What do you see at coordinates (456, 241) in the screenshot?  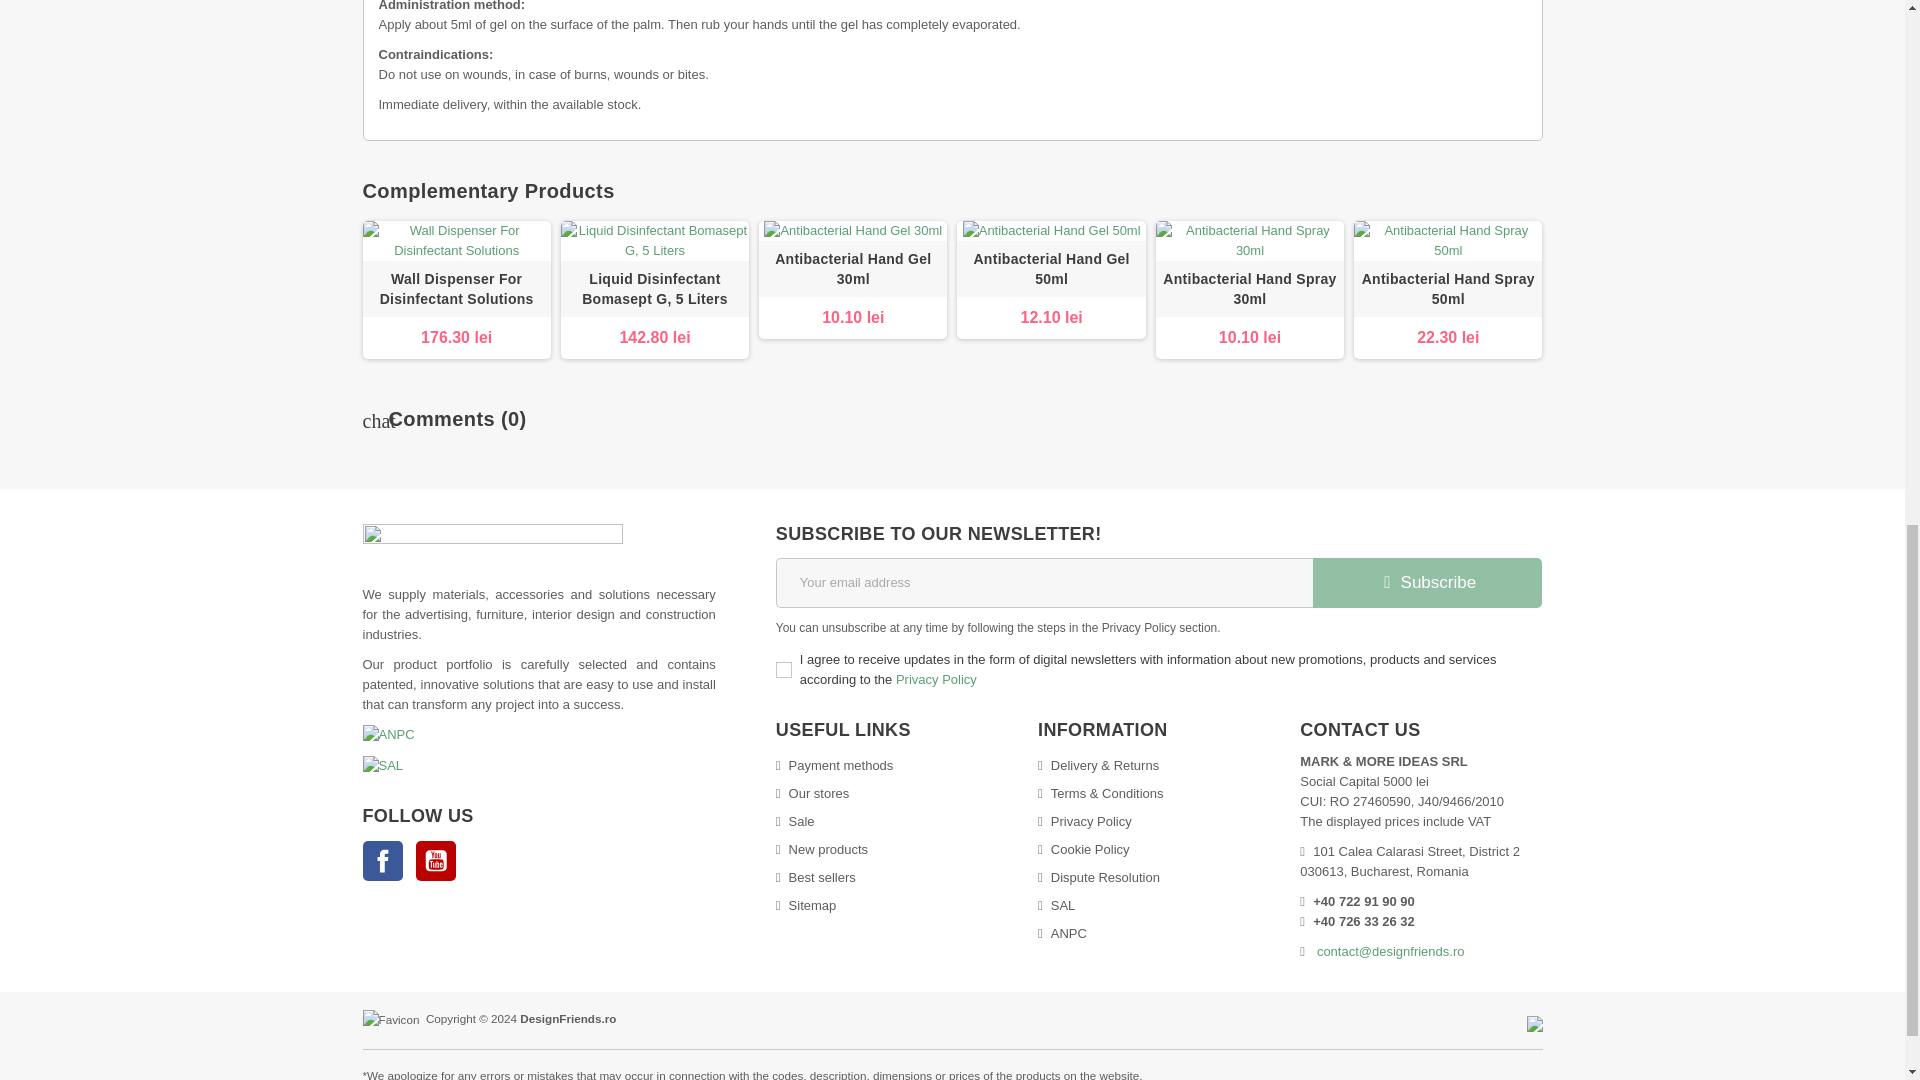 I see `Wall Dispenser For Disinfectant Solutions` at bounding box center [456, 241].